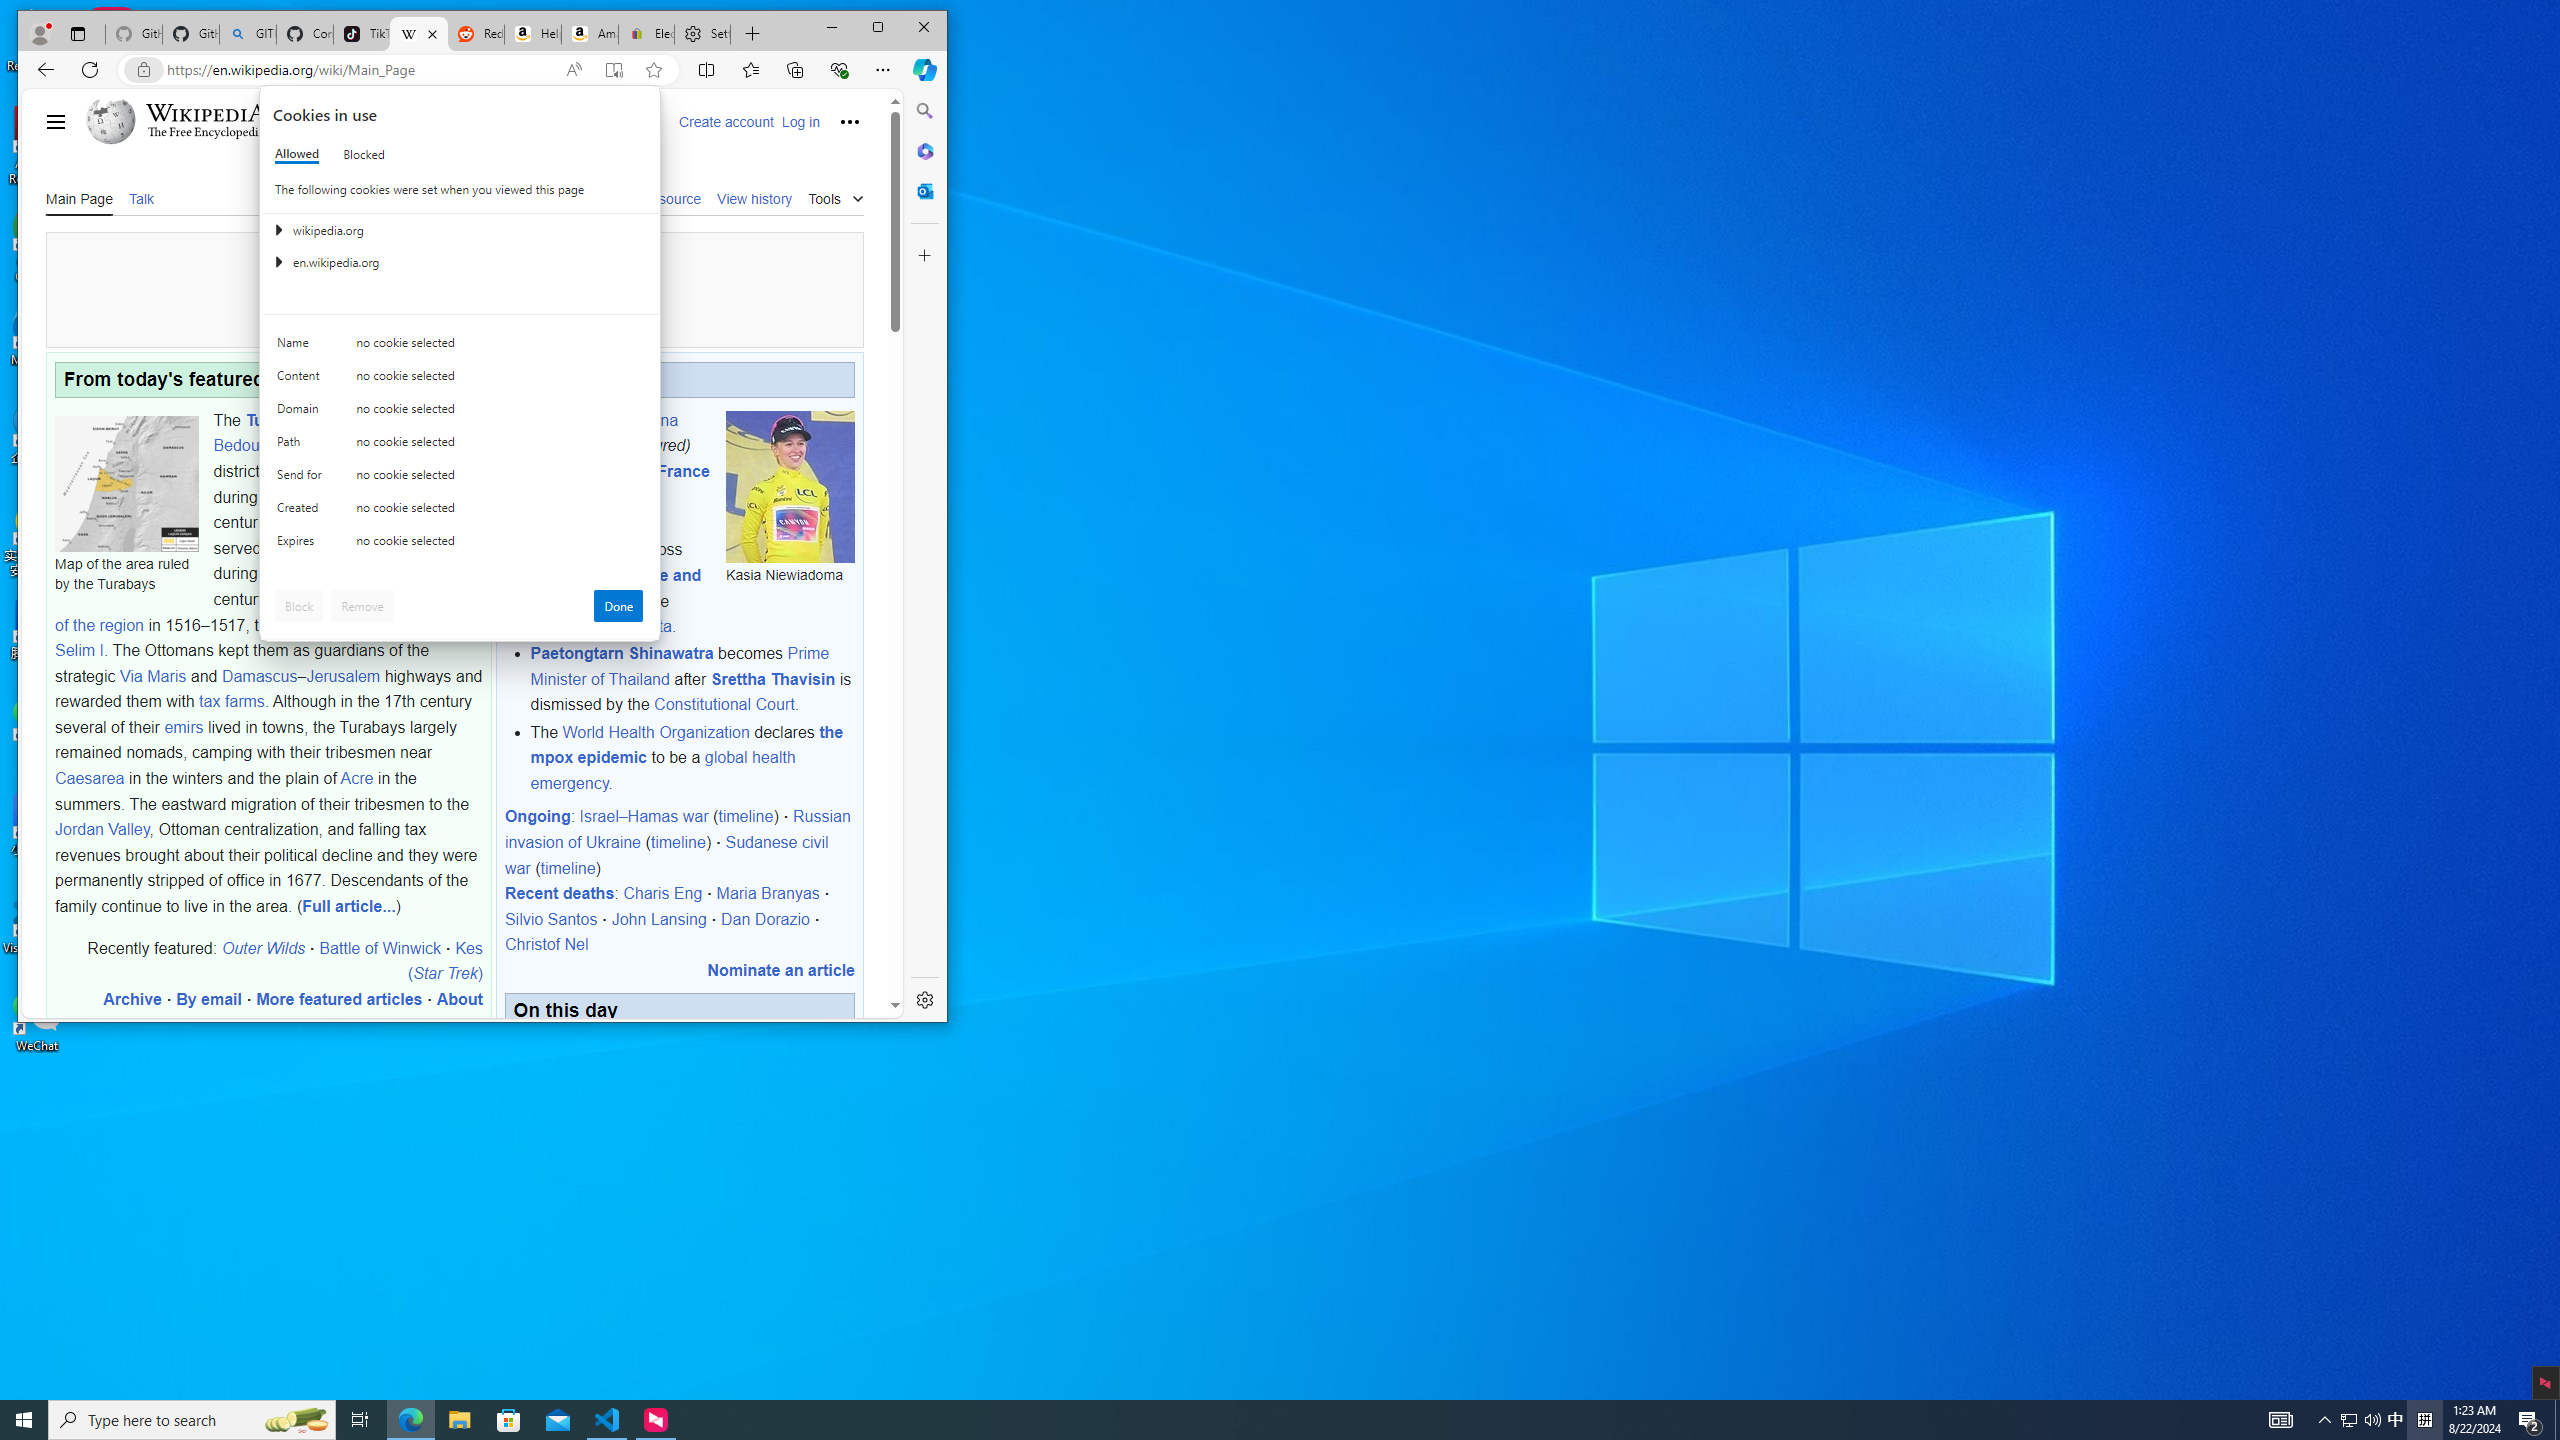 This screenshot has width=2560, height=1440. I want to click on Send for, so click(303, 479).